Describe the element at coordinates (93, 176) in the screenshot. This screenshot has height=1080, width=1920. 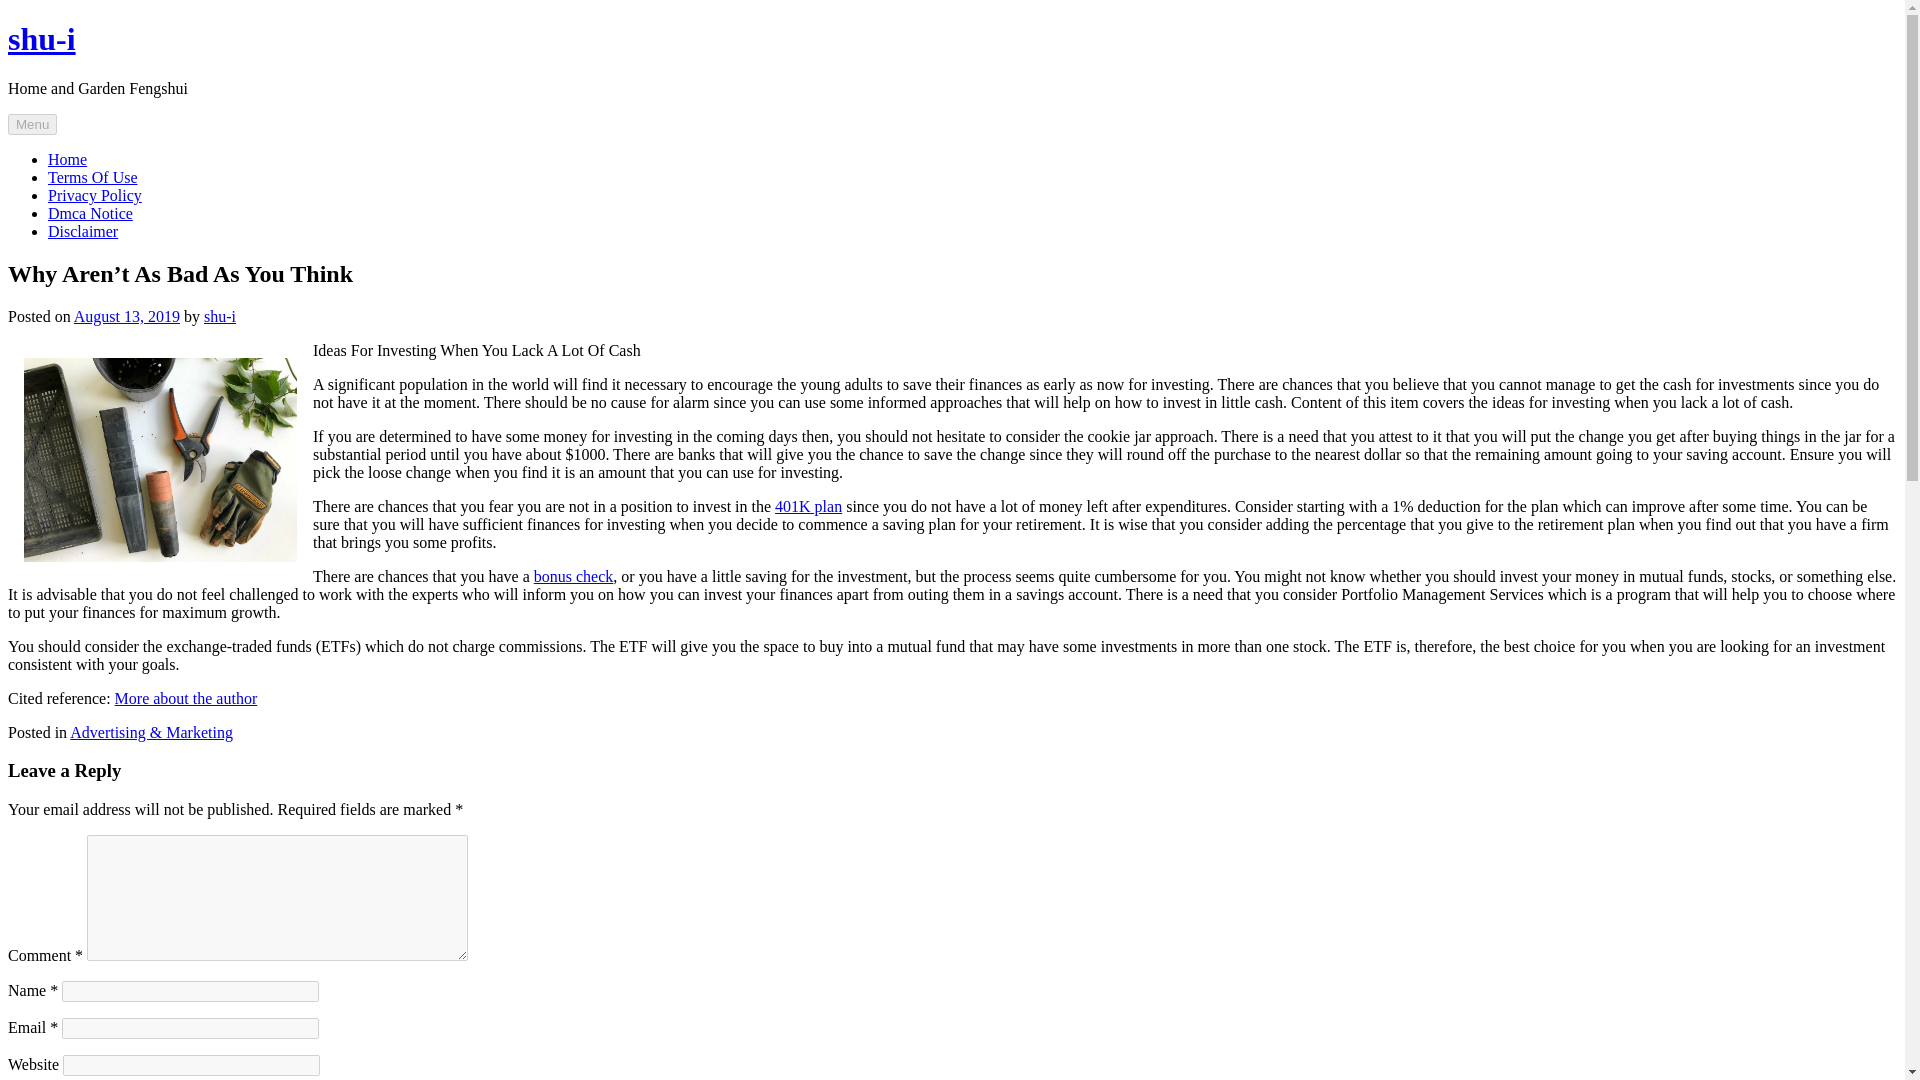
I see `Terms Of Use` at that location.